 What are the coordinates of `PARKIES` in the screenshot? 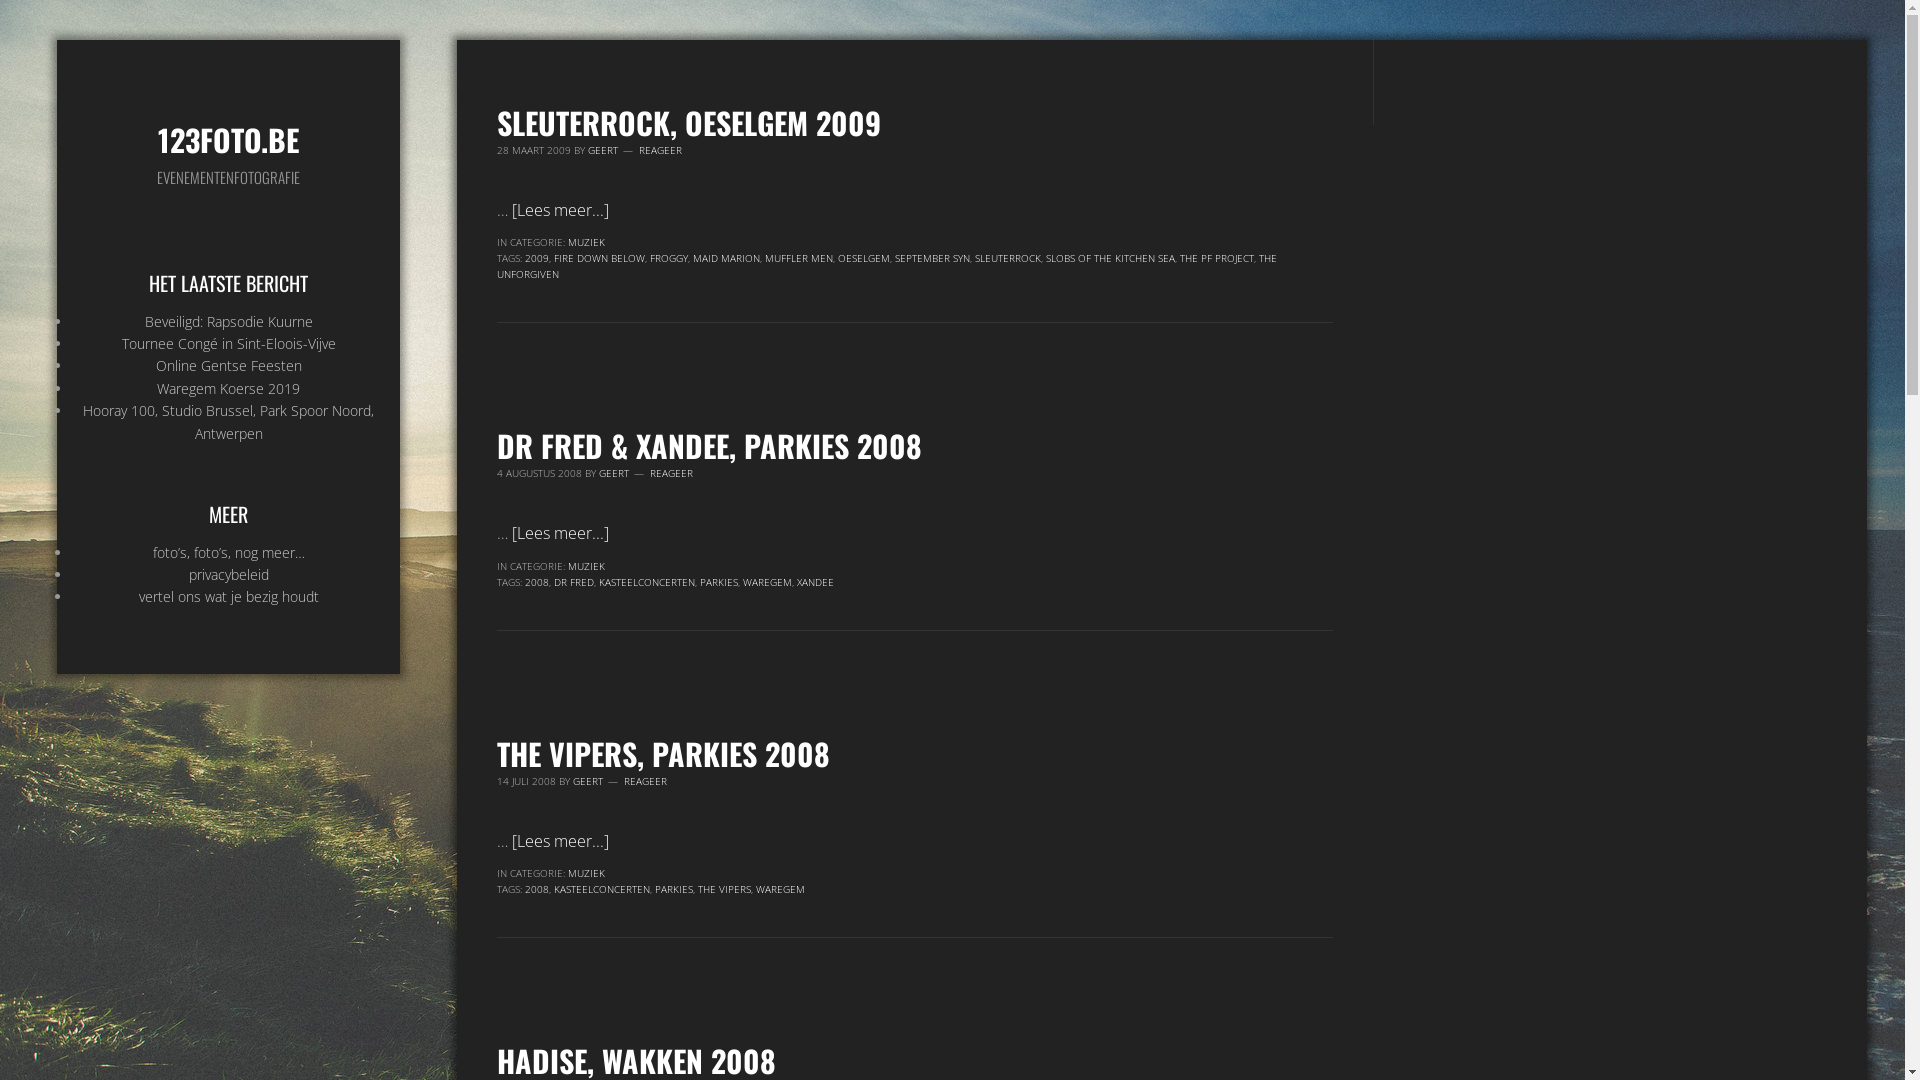 It's located at (719, 582).